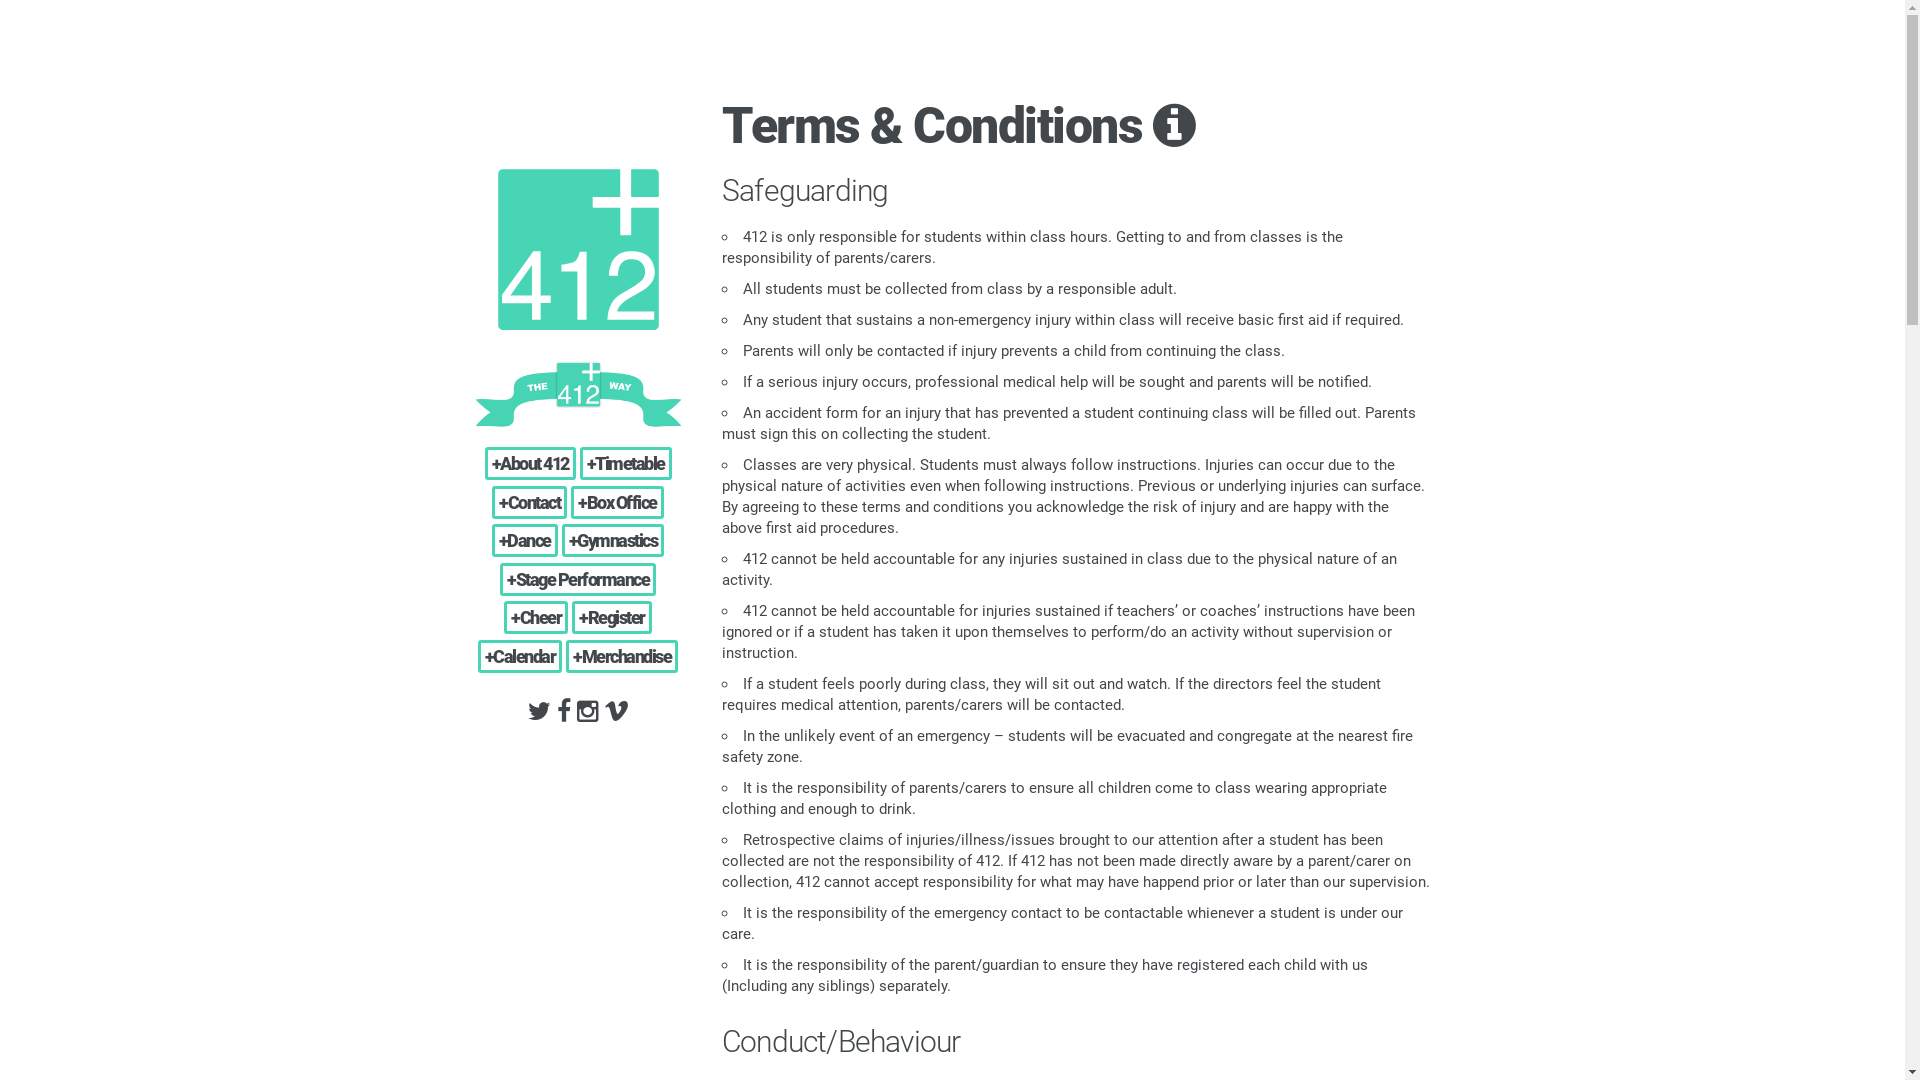 The width and height of the screenshot is (1920, 1080). I want to click on +Gymnastics, so click(614, 540).